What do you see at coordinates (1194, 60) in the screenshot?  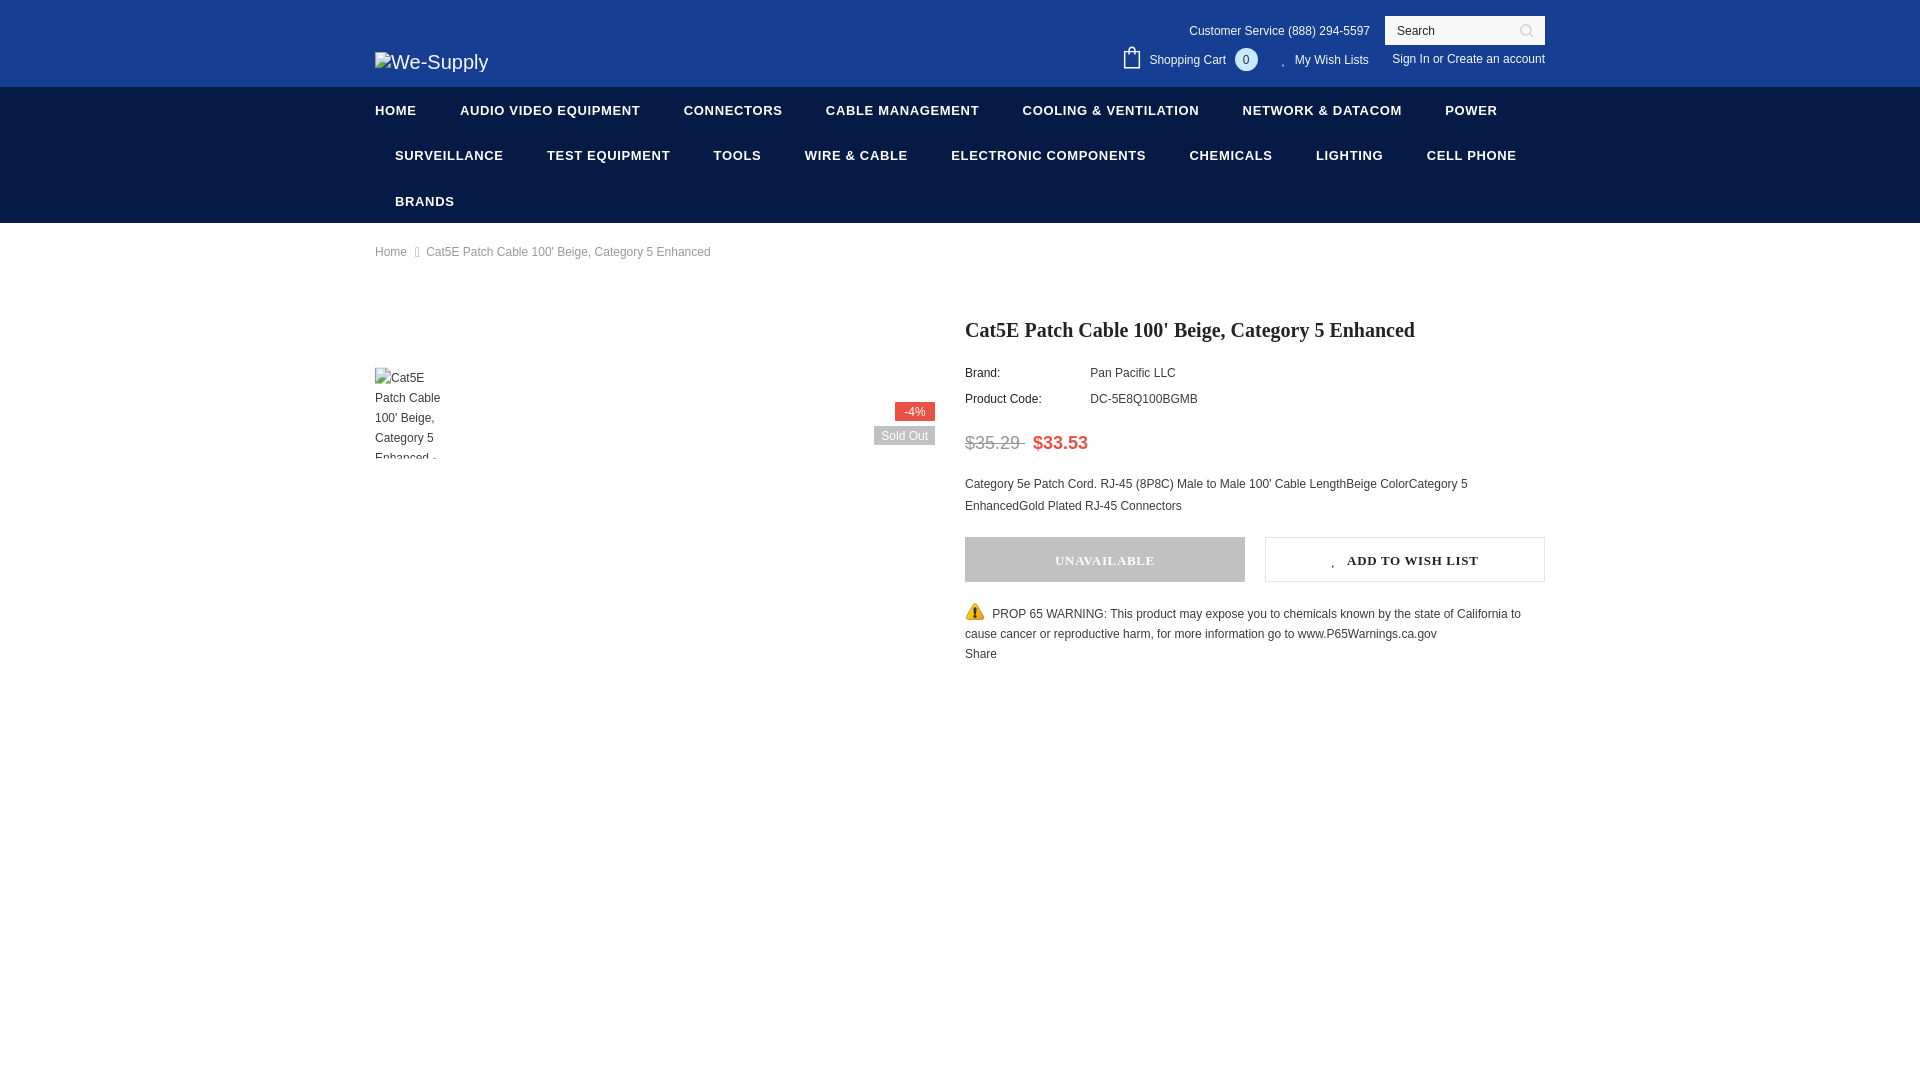 I see `Shopping Cart 0` at bounding box center [1194, 60].